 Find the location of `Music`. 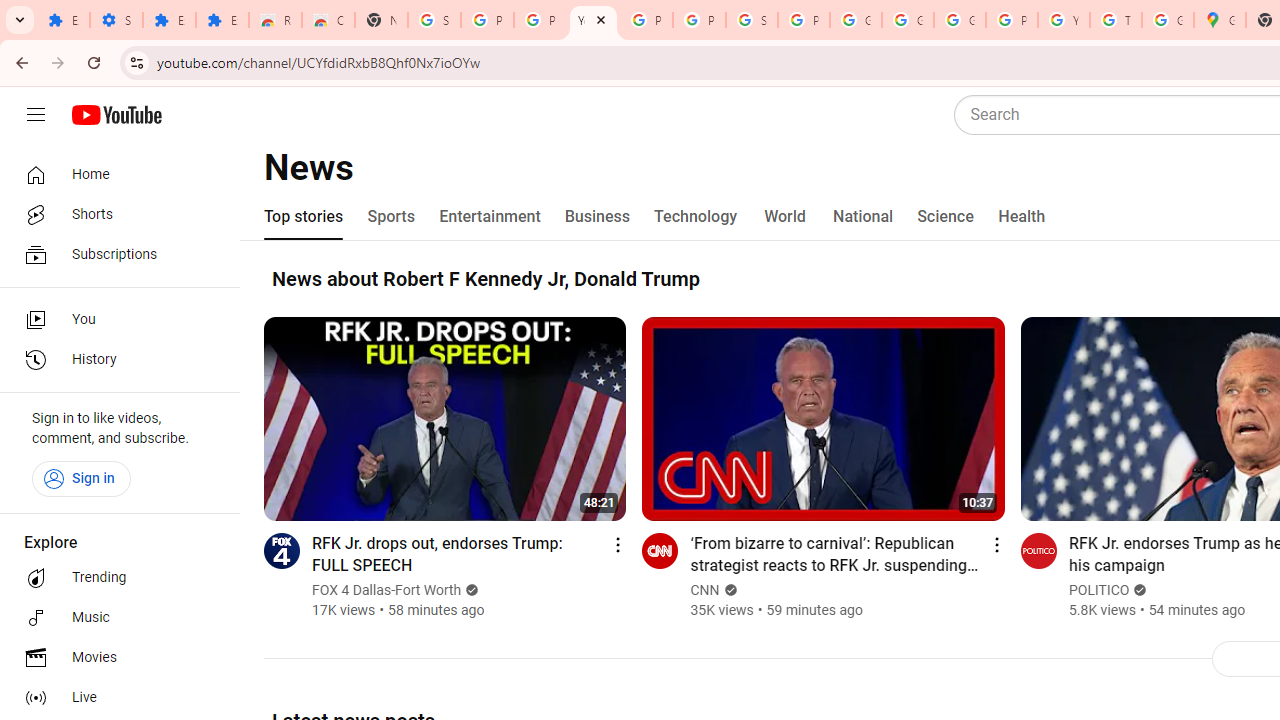

Music is located at coordinates (114, 618).